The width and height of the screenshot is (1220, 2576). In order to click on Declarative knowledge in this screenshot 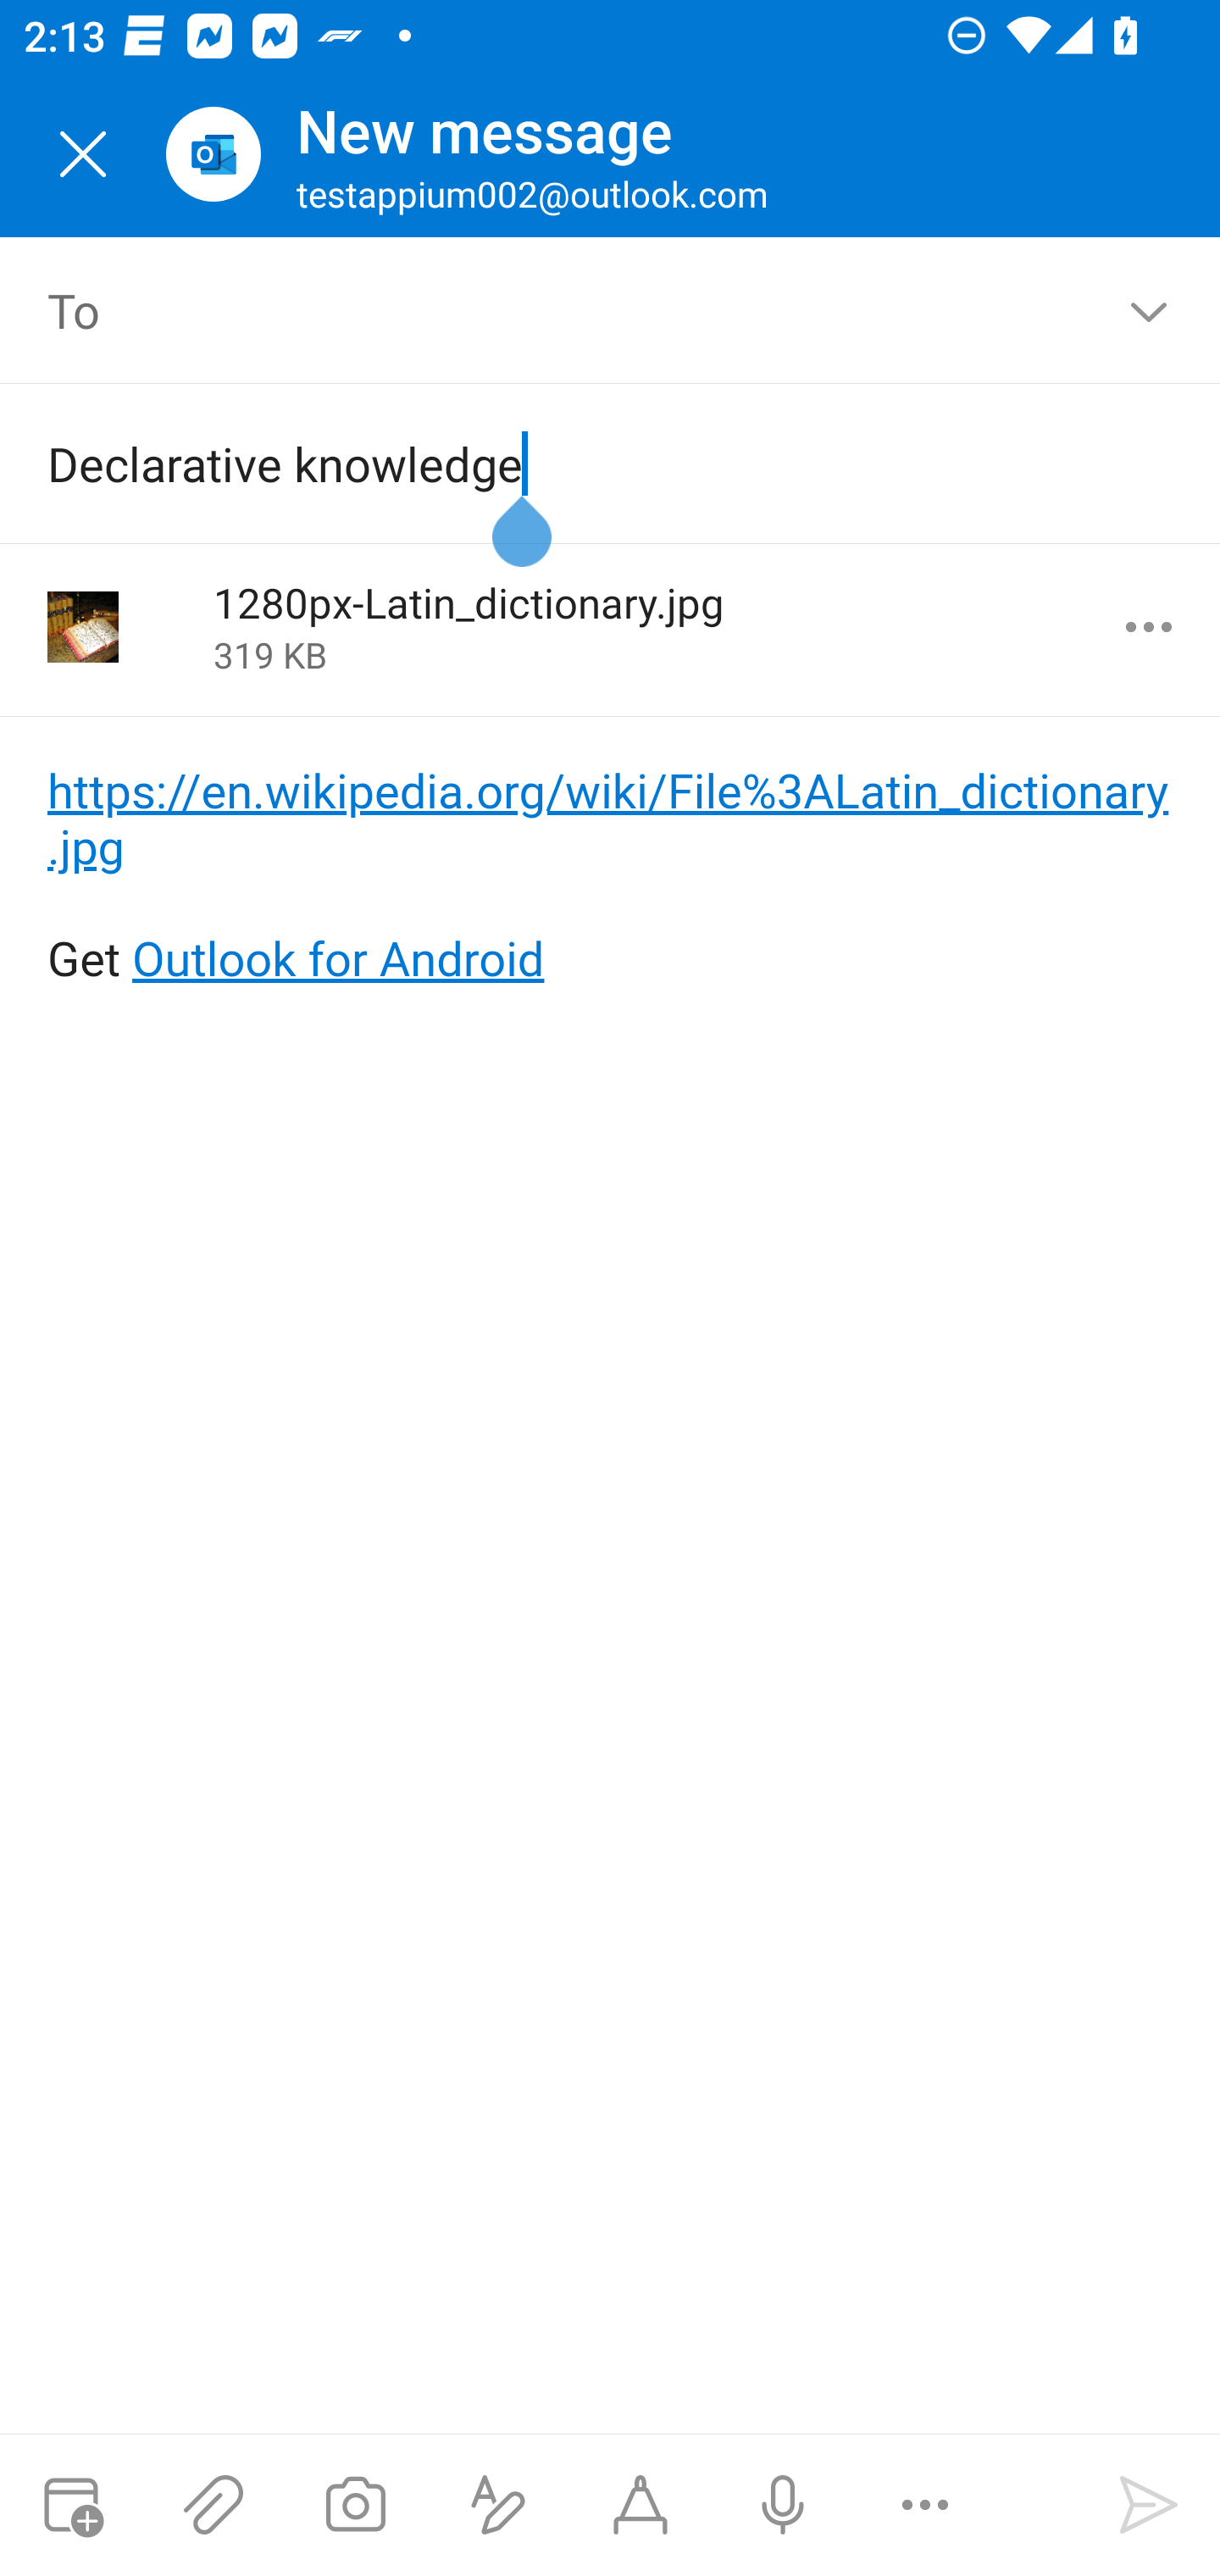, I will do `click(563, 463)`.